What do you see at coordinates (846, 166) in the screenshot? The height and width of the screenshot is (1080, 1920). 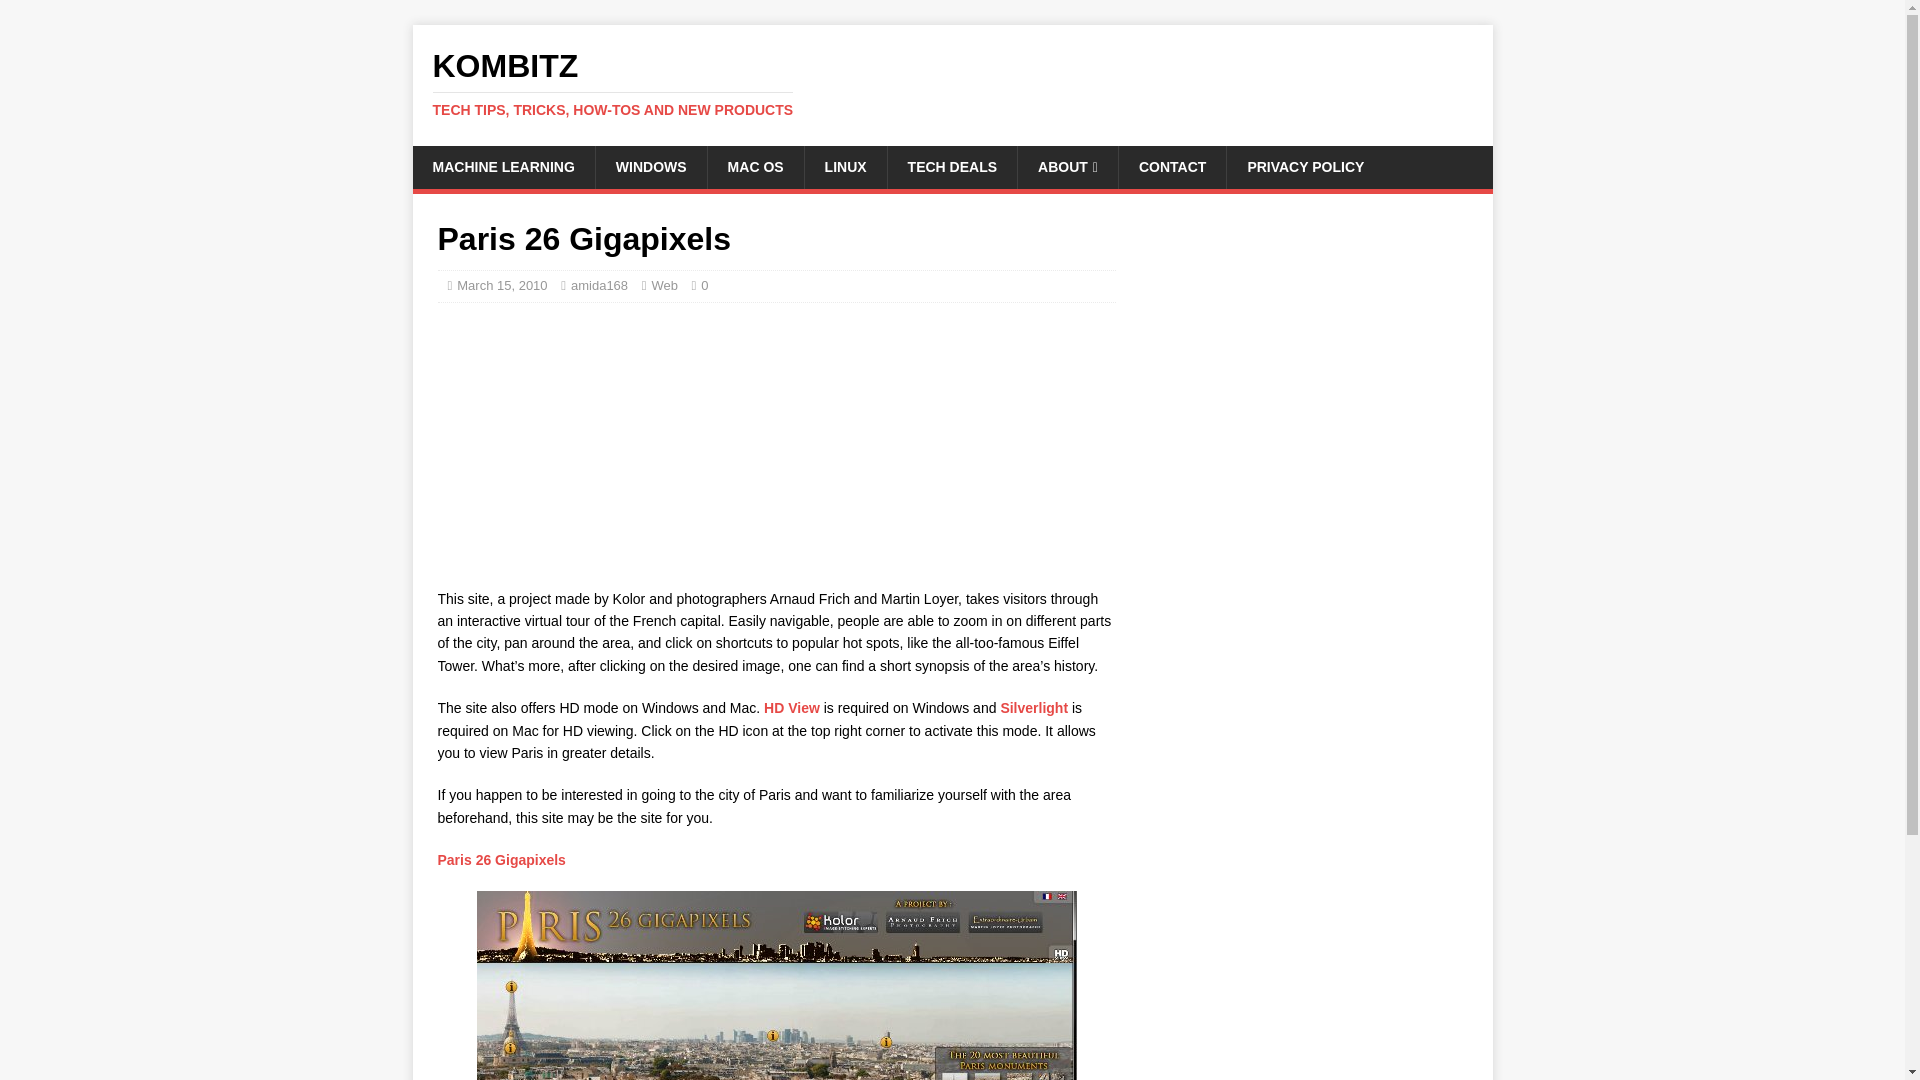 I see `WINDOWS` at bounding box center [846, 166].